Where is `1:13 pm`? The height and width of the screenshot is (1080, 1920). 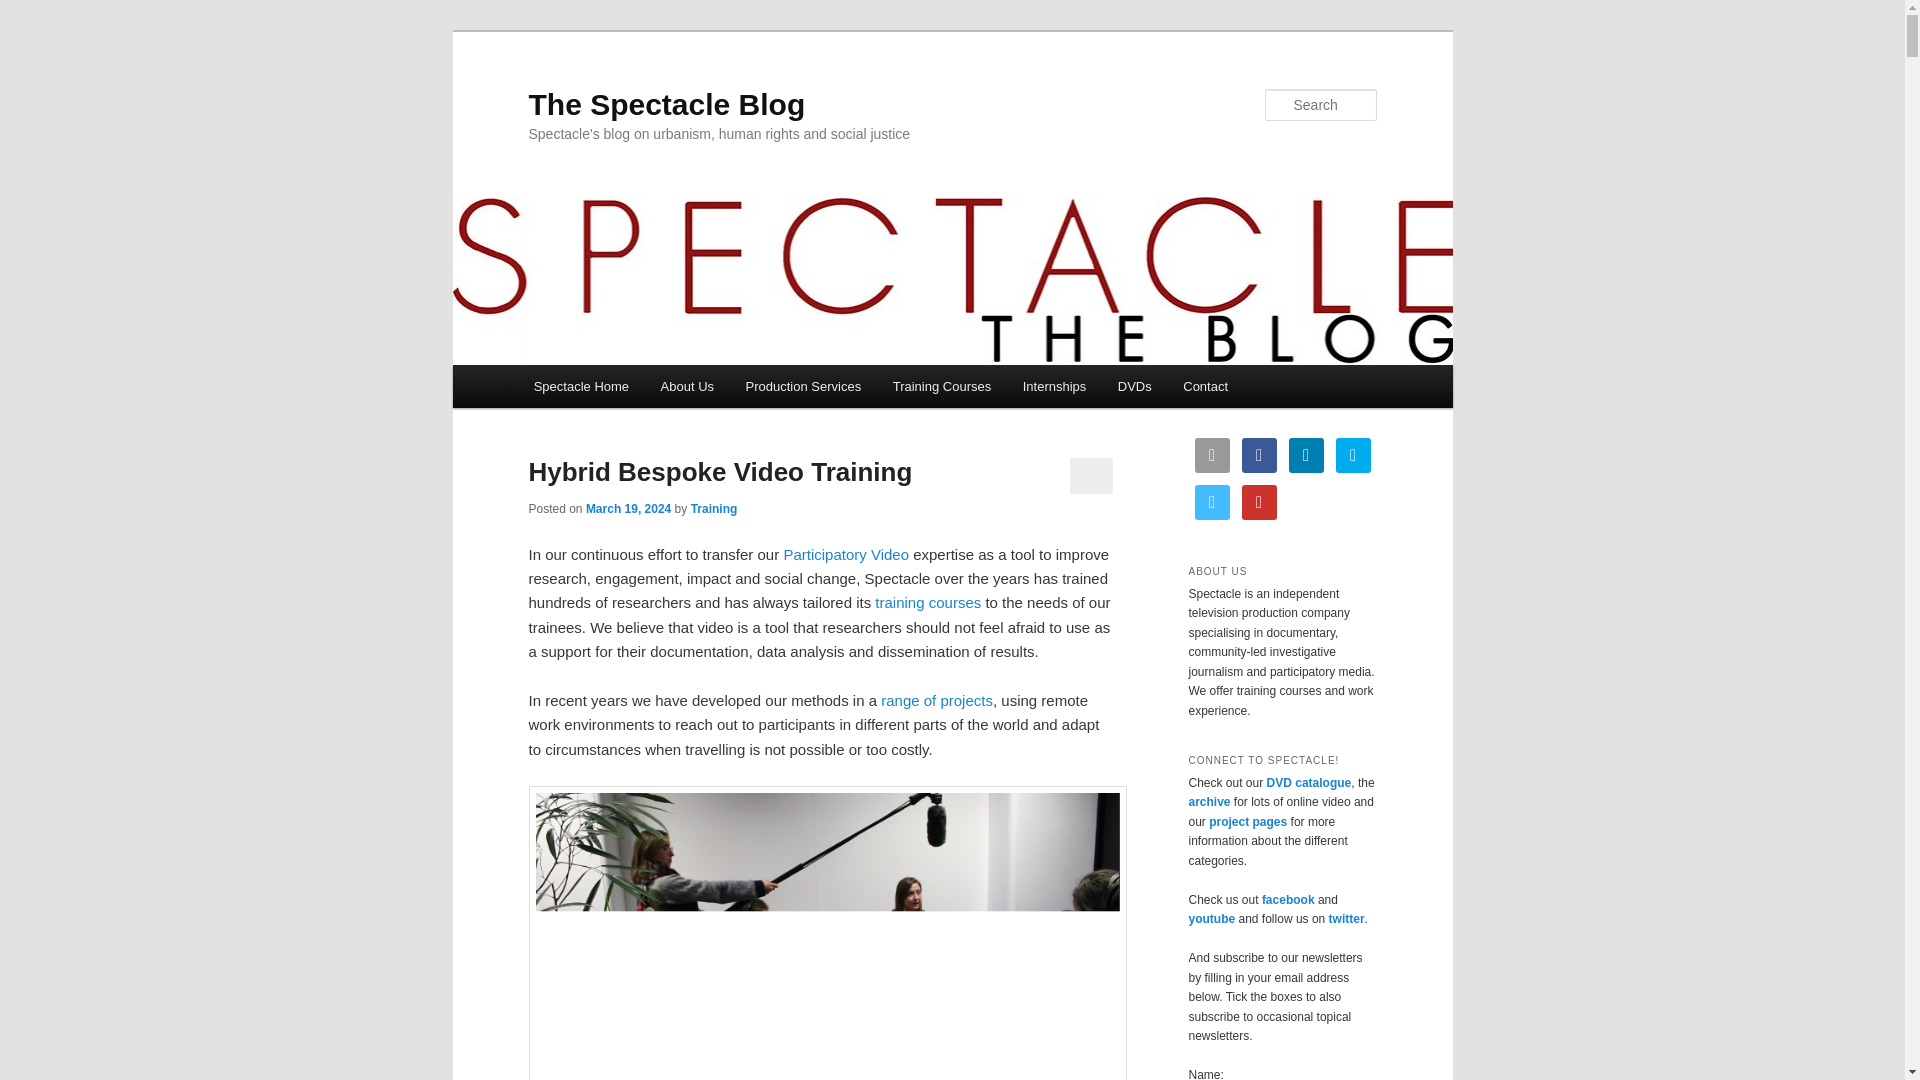 1:13 pm is located at coordinates (628, 509).